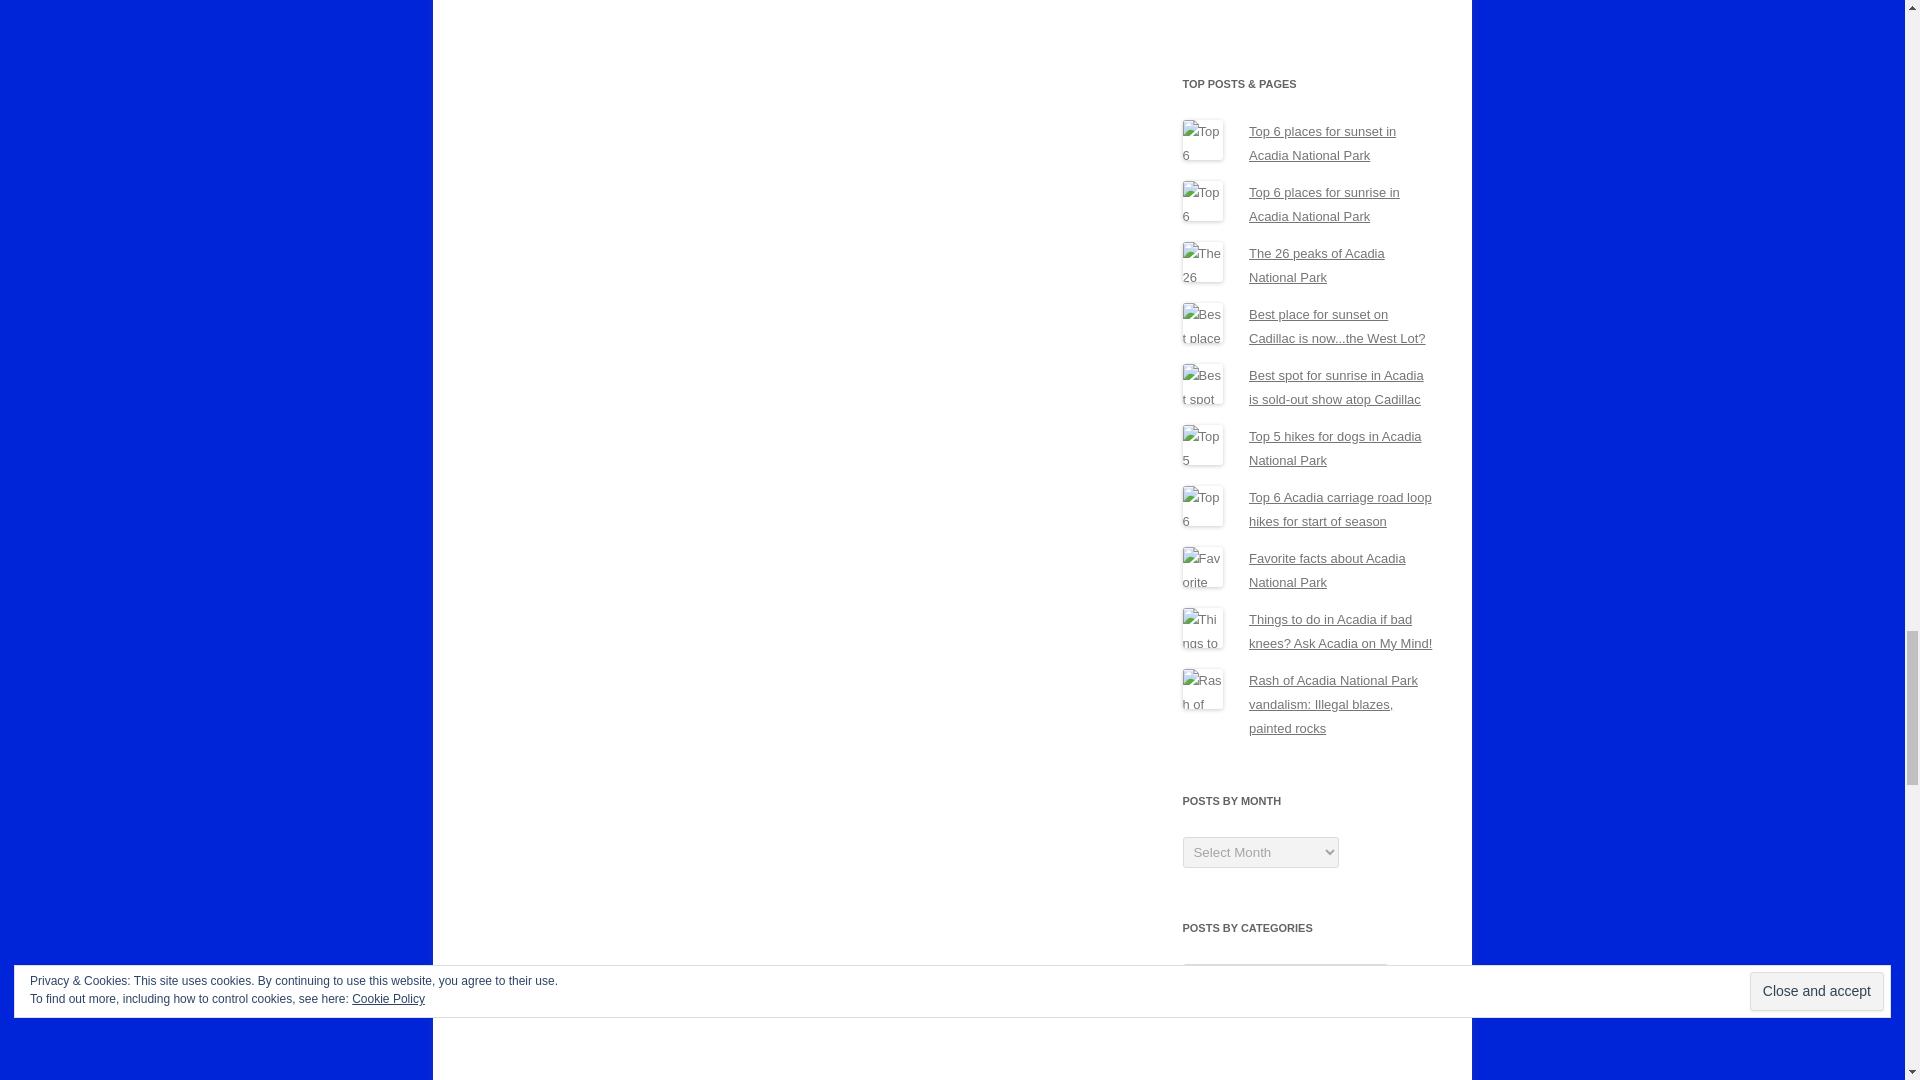  What do you see at coordinates (1322, 144) in the screenshot?
I see `Top 6 places for sunset in Acadia National Park` at bounding box center [1322, 144].